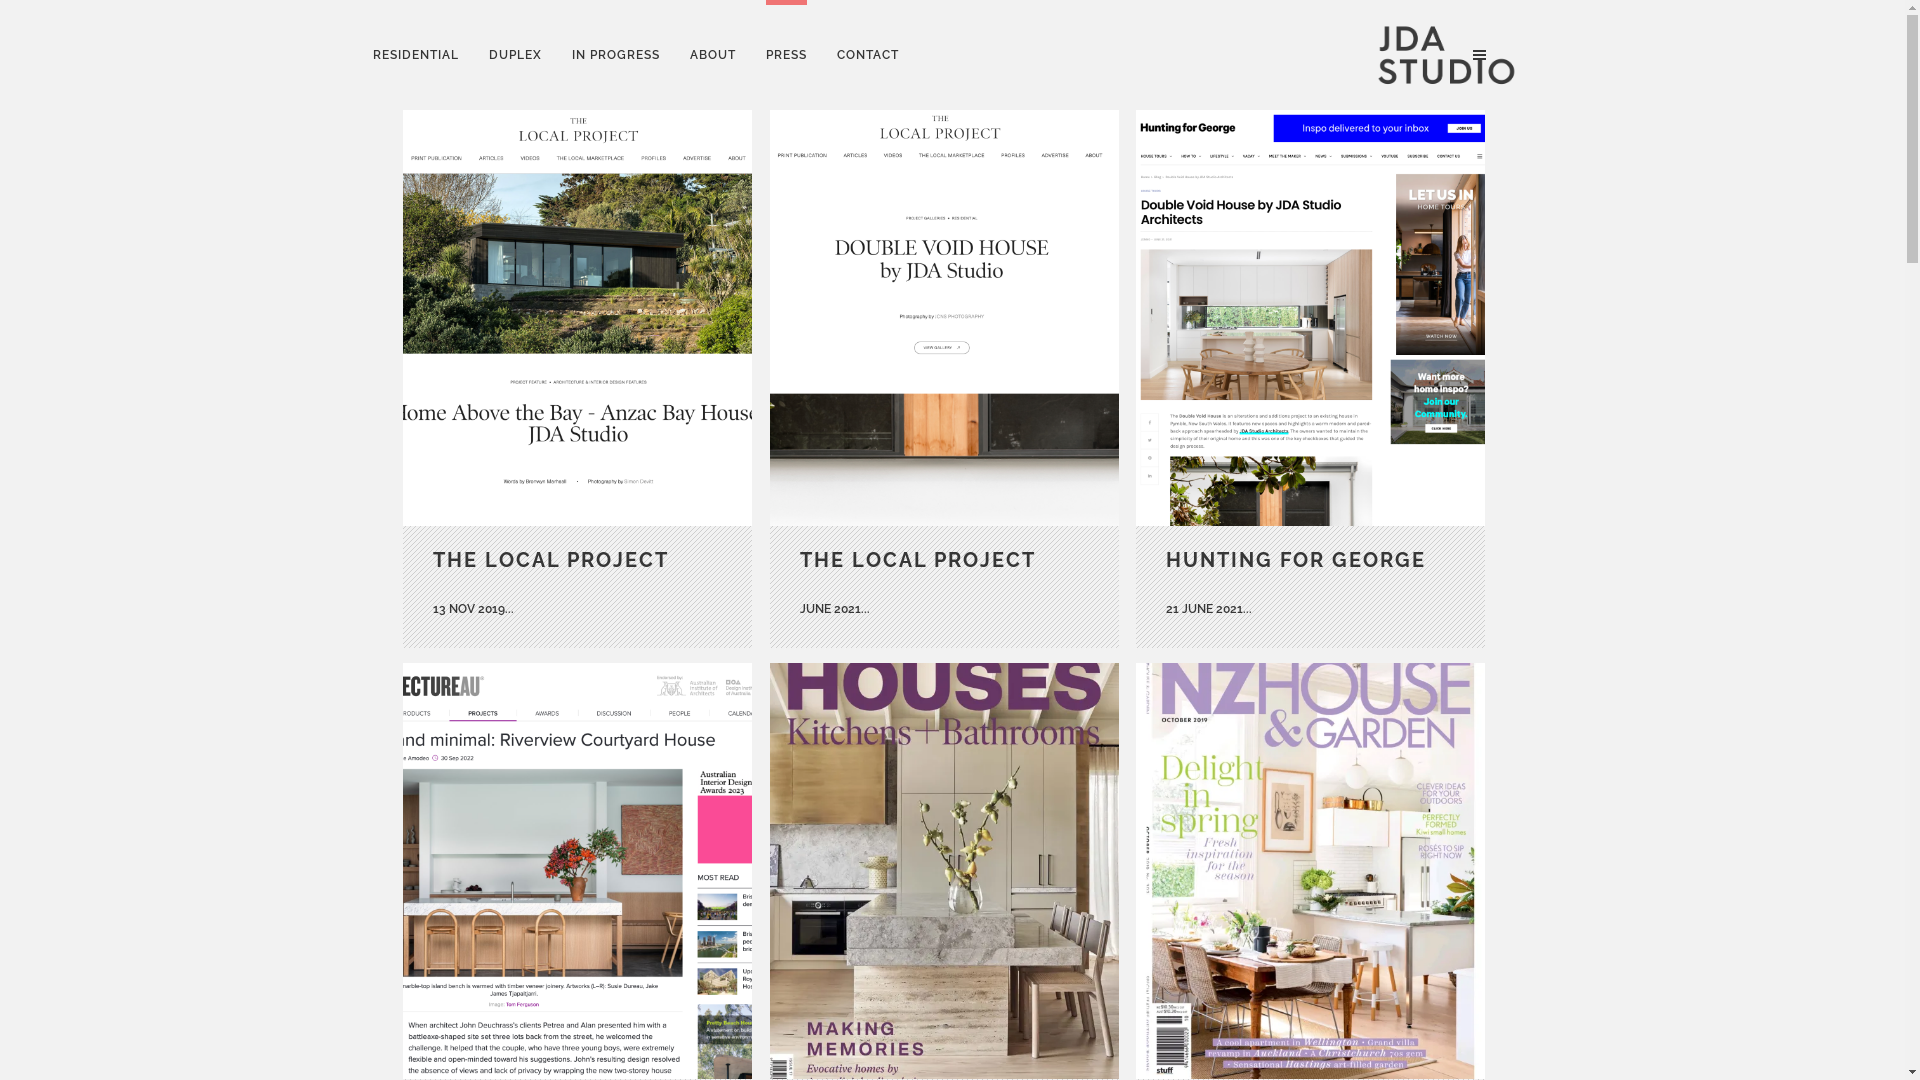 This screenshot has width=1920, height=1080. Describe the element at coordinates (918, 560) in the screenshot. I see `THE LOCAL PROJECT` at that location.